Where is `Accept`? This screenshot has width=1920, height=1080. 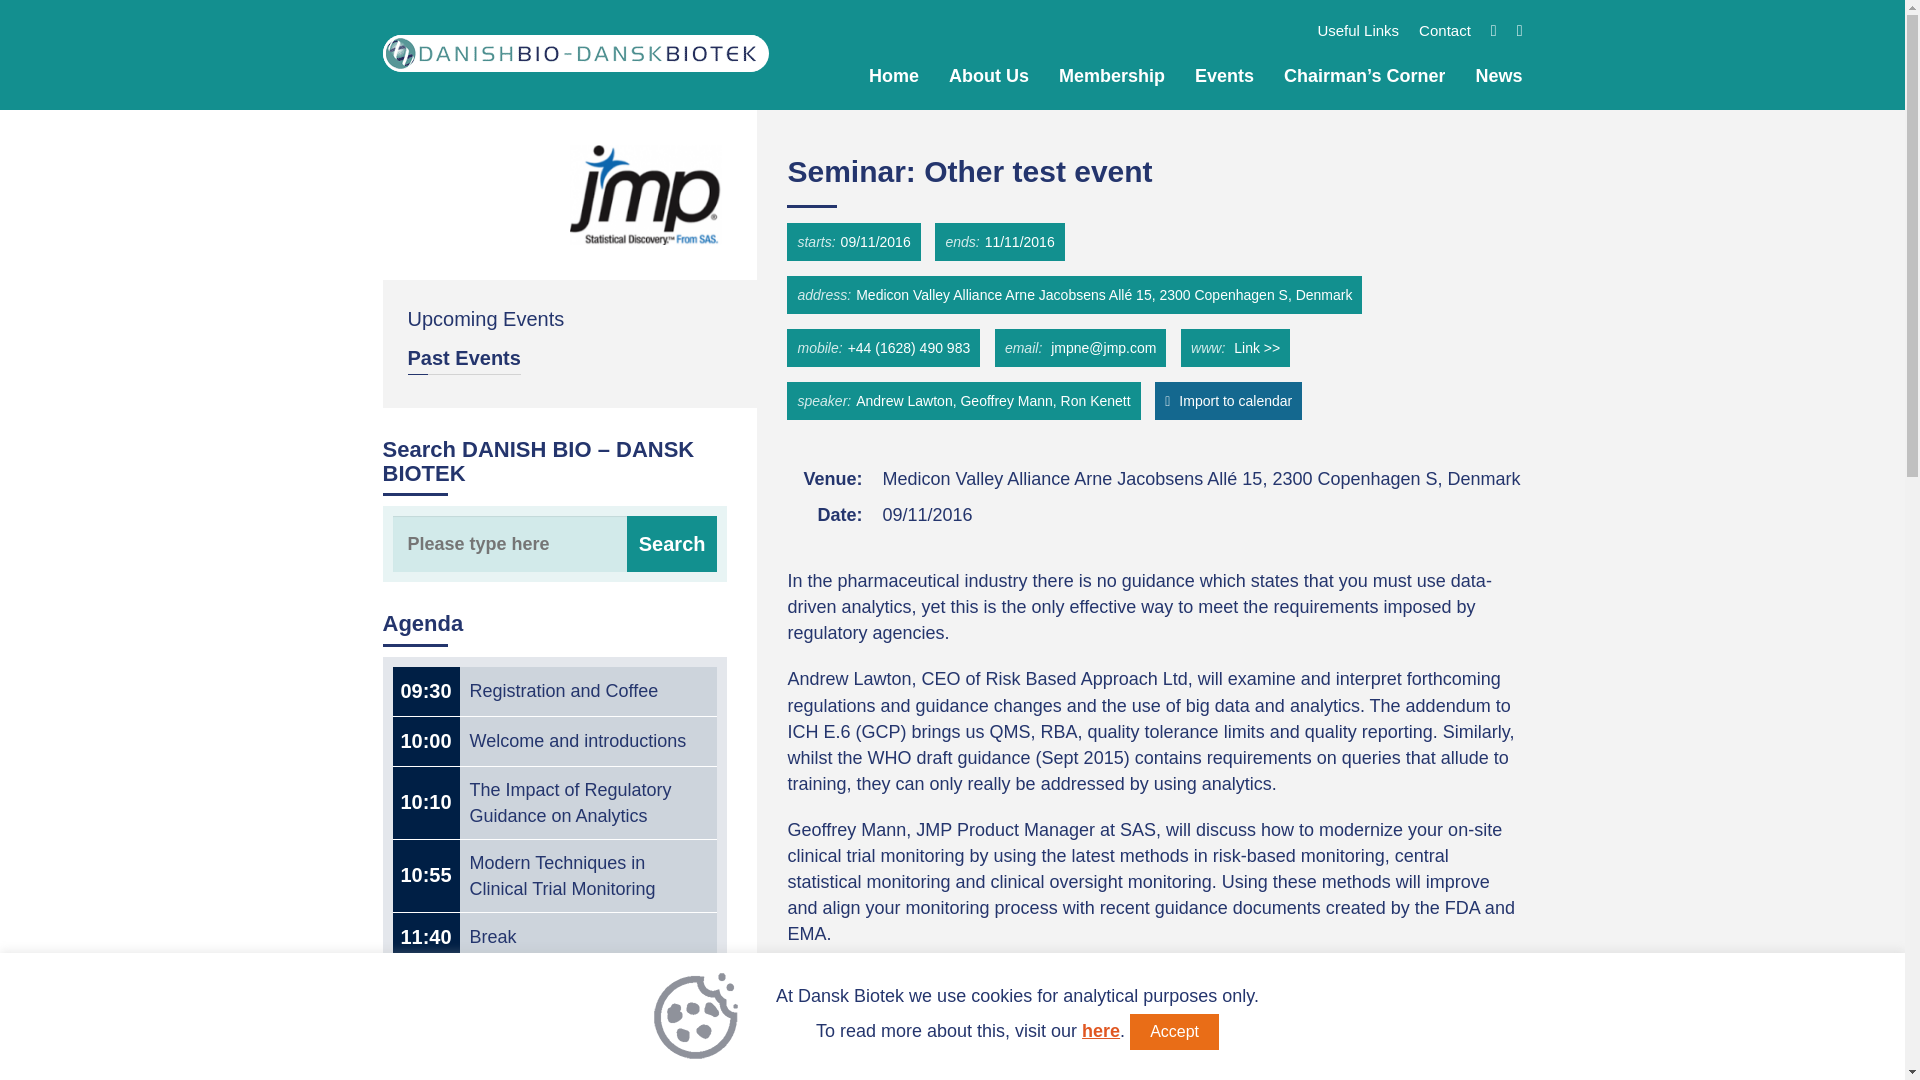
Accept is located at coordinates (1174, 1032).